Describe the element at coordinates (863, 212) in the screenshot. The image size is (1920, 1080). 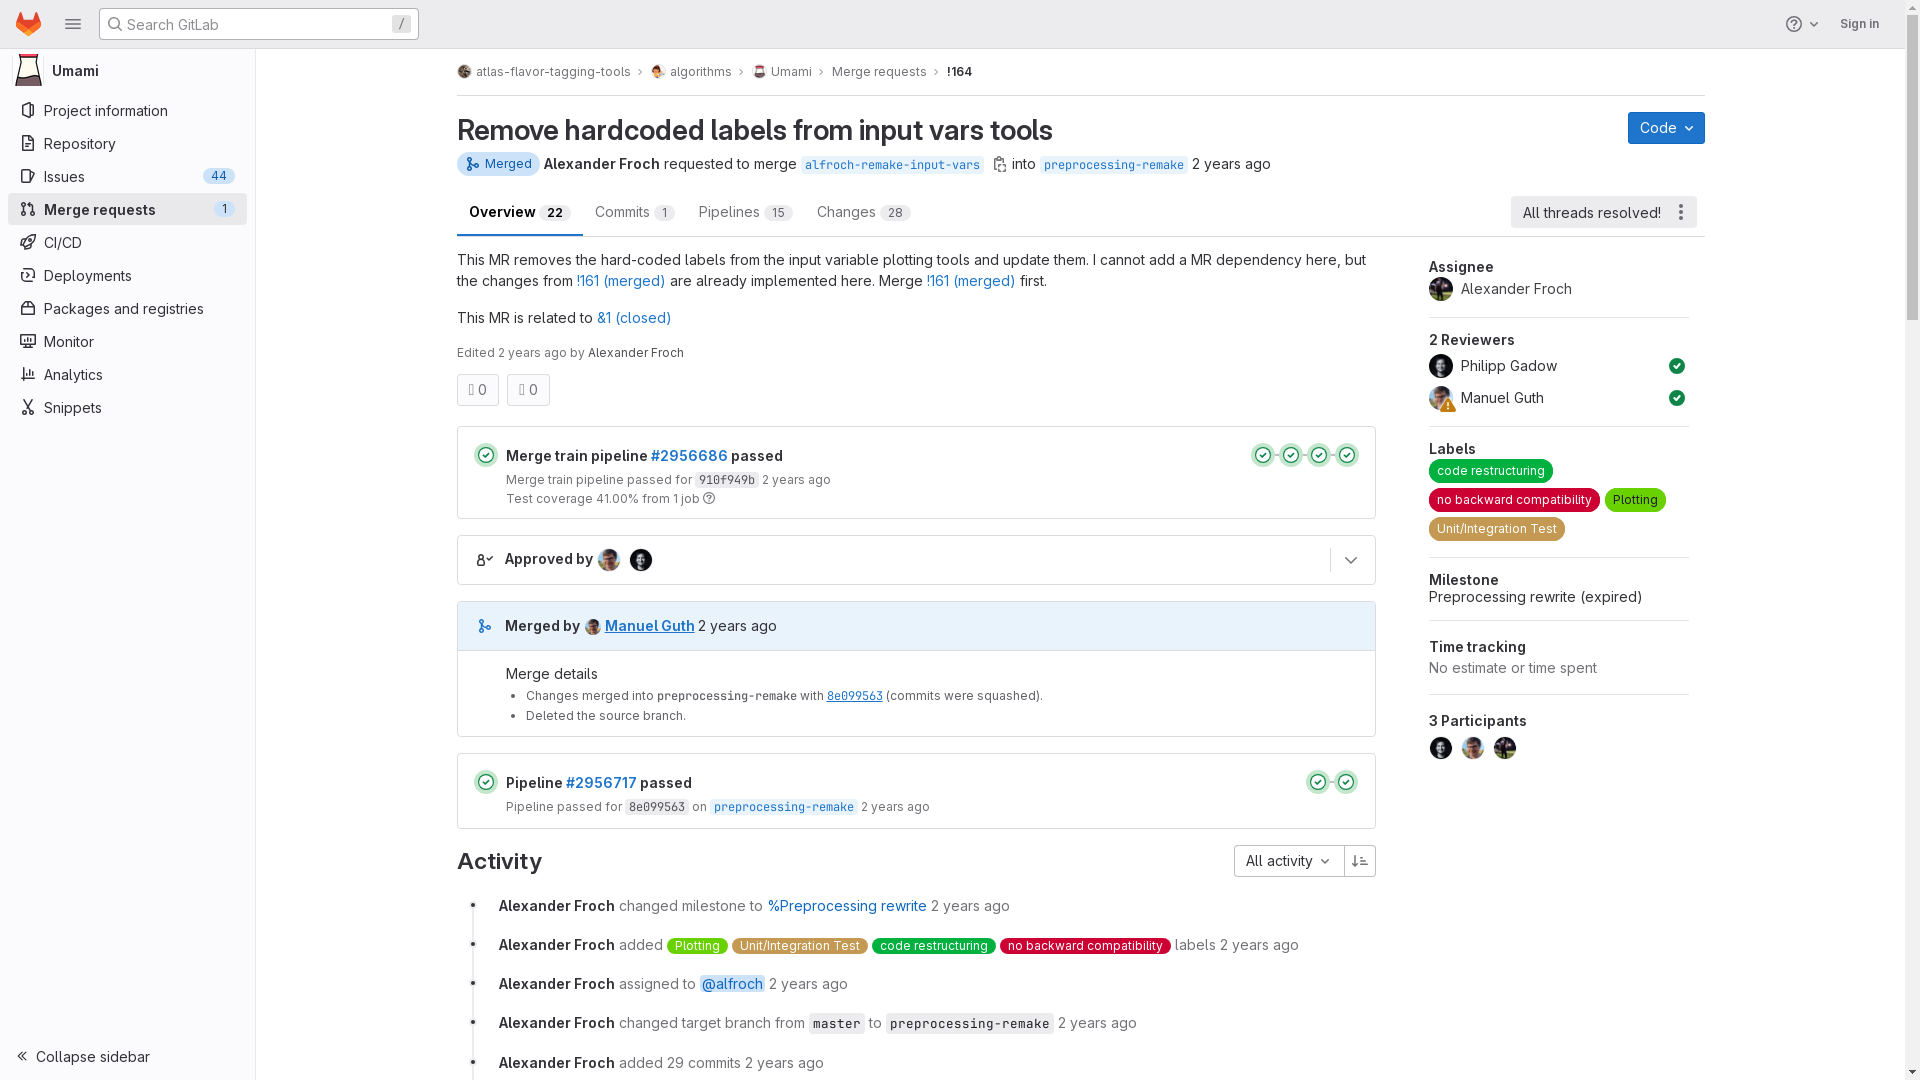
I see `Changes
28` at that location.